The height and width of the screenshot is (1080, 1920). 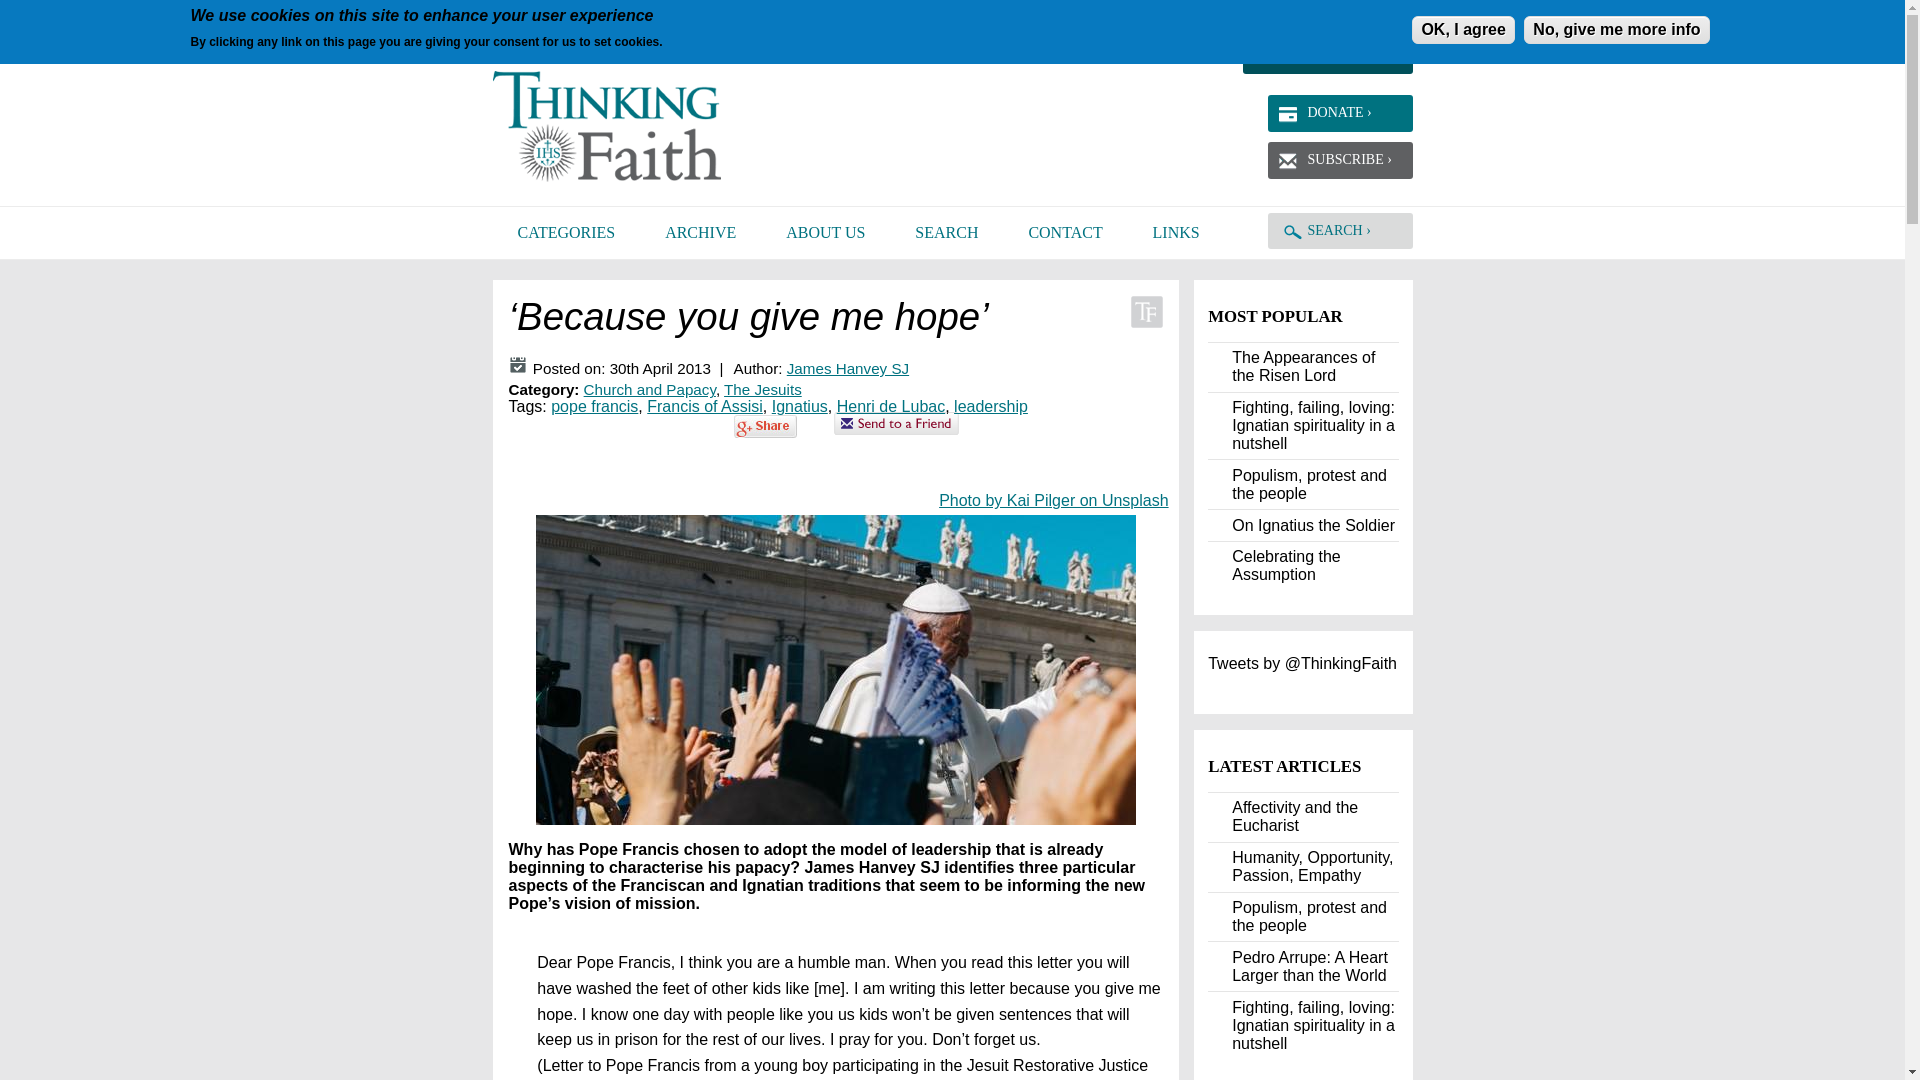 What do you see at coordinates (1064, 233) in the screenshot?
I see `CONTACT` at bounding box center [1064, 233].